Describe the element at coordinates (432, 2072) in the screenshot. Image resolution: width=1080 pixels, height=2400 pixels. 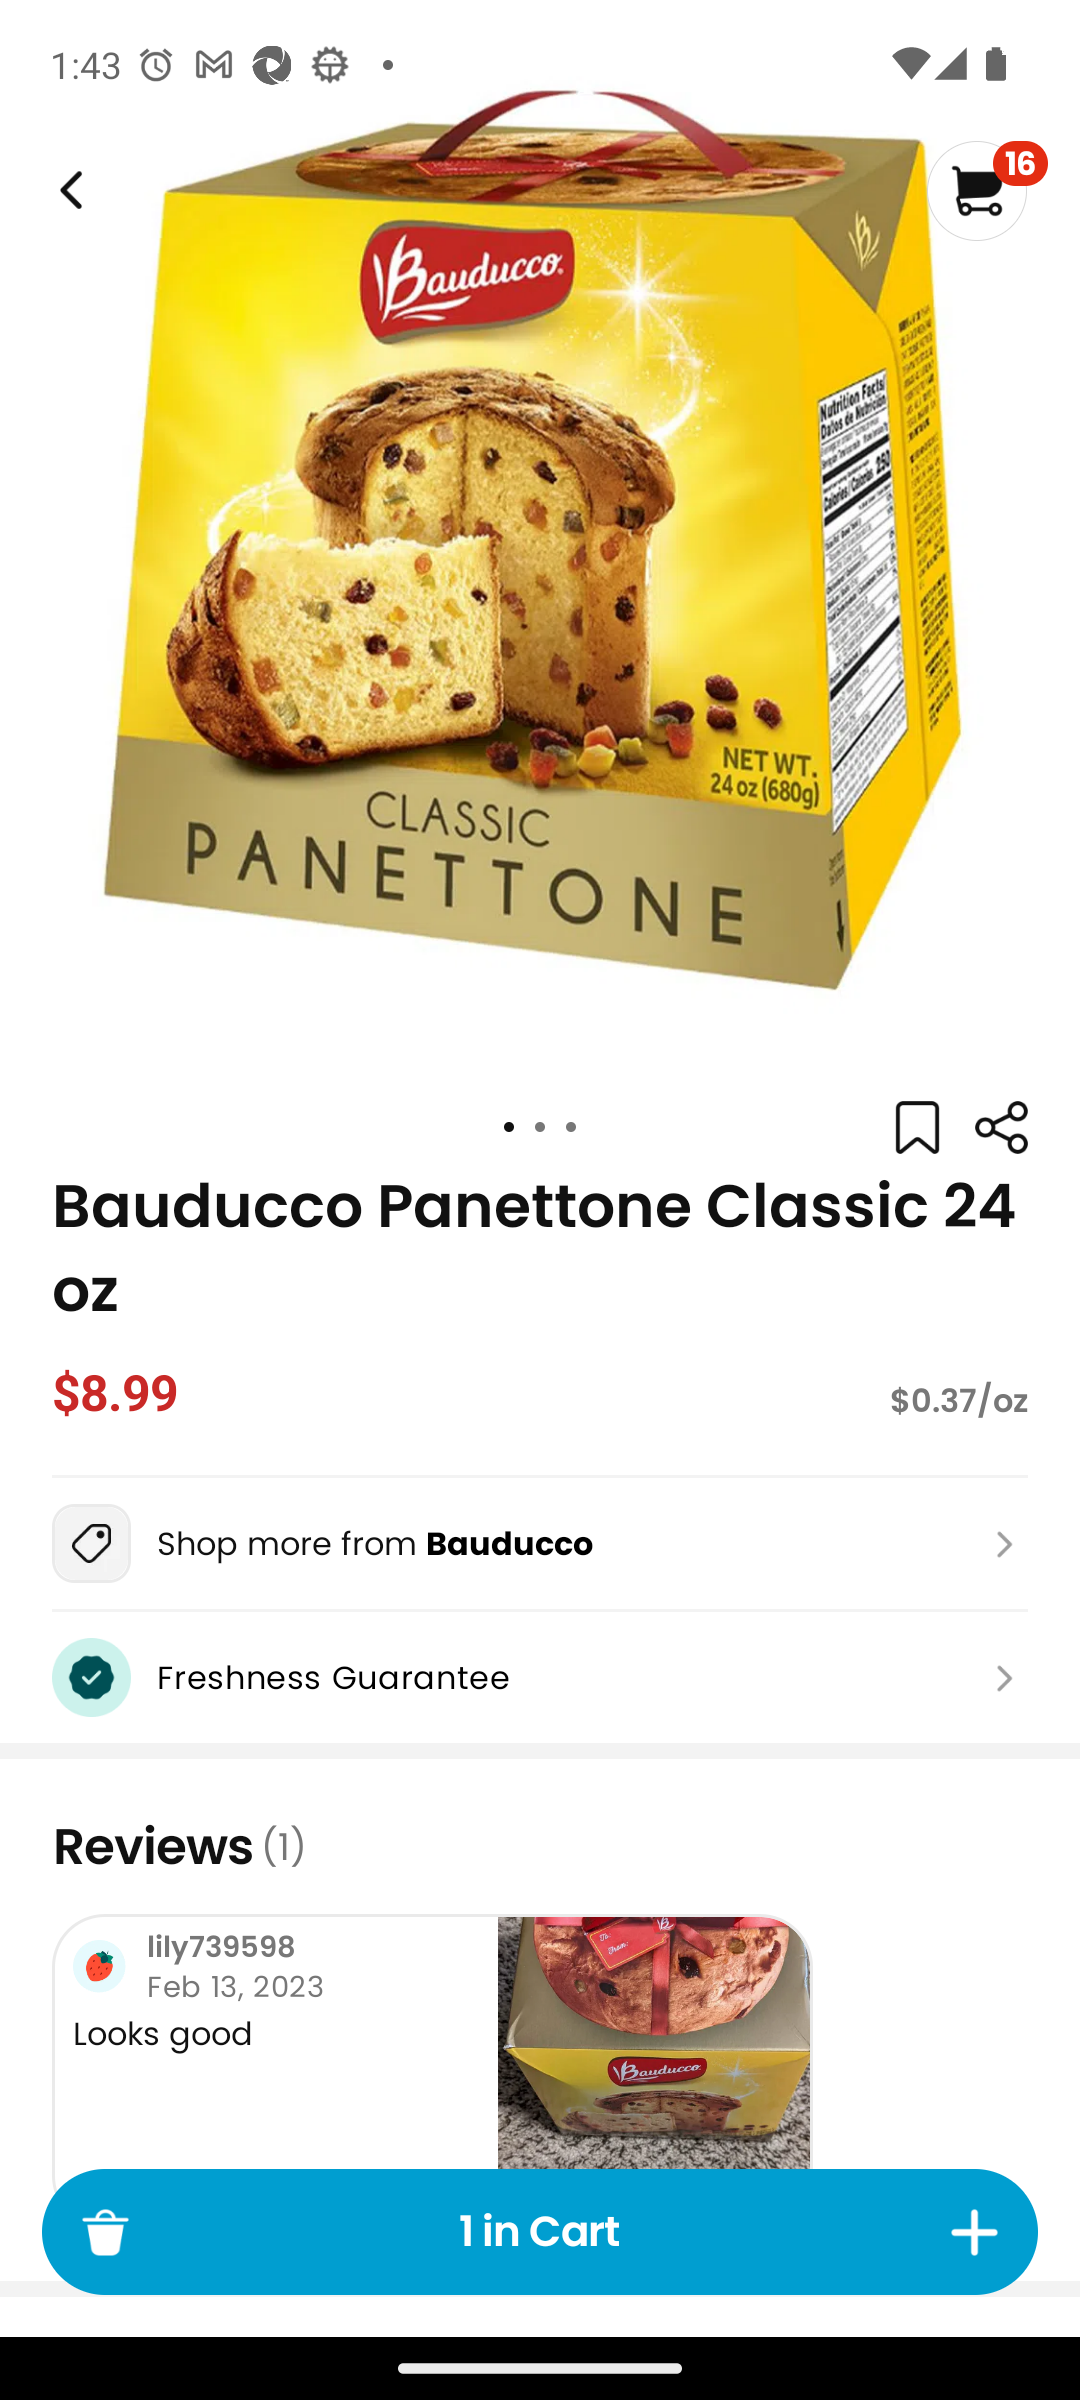
I see `lily739598 Feb 13, 2023 Looks good  ` at that location.